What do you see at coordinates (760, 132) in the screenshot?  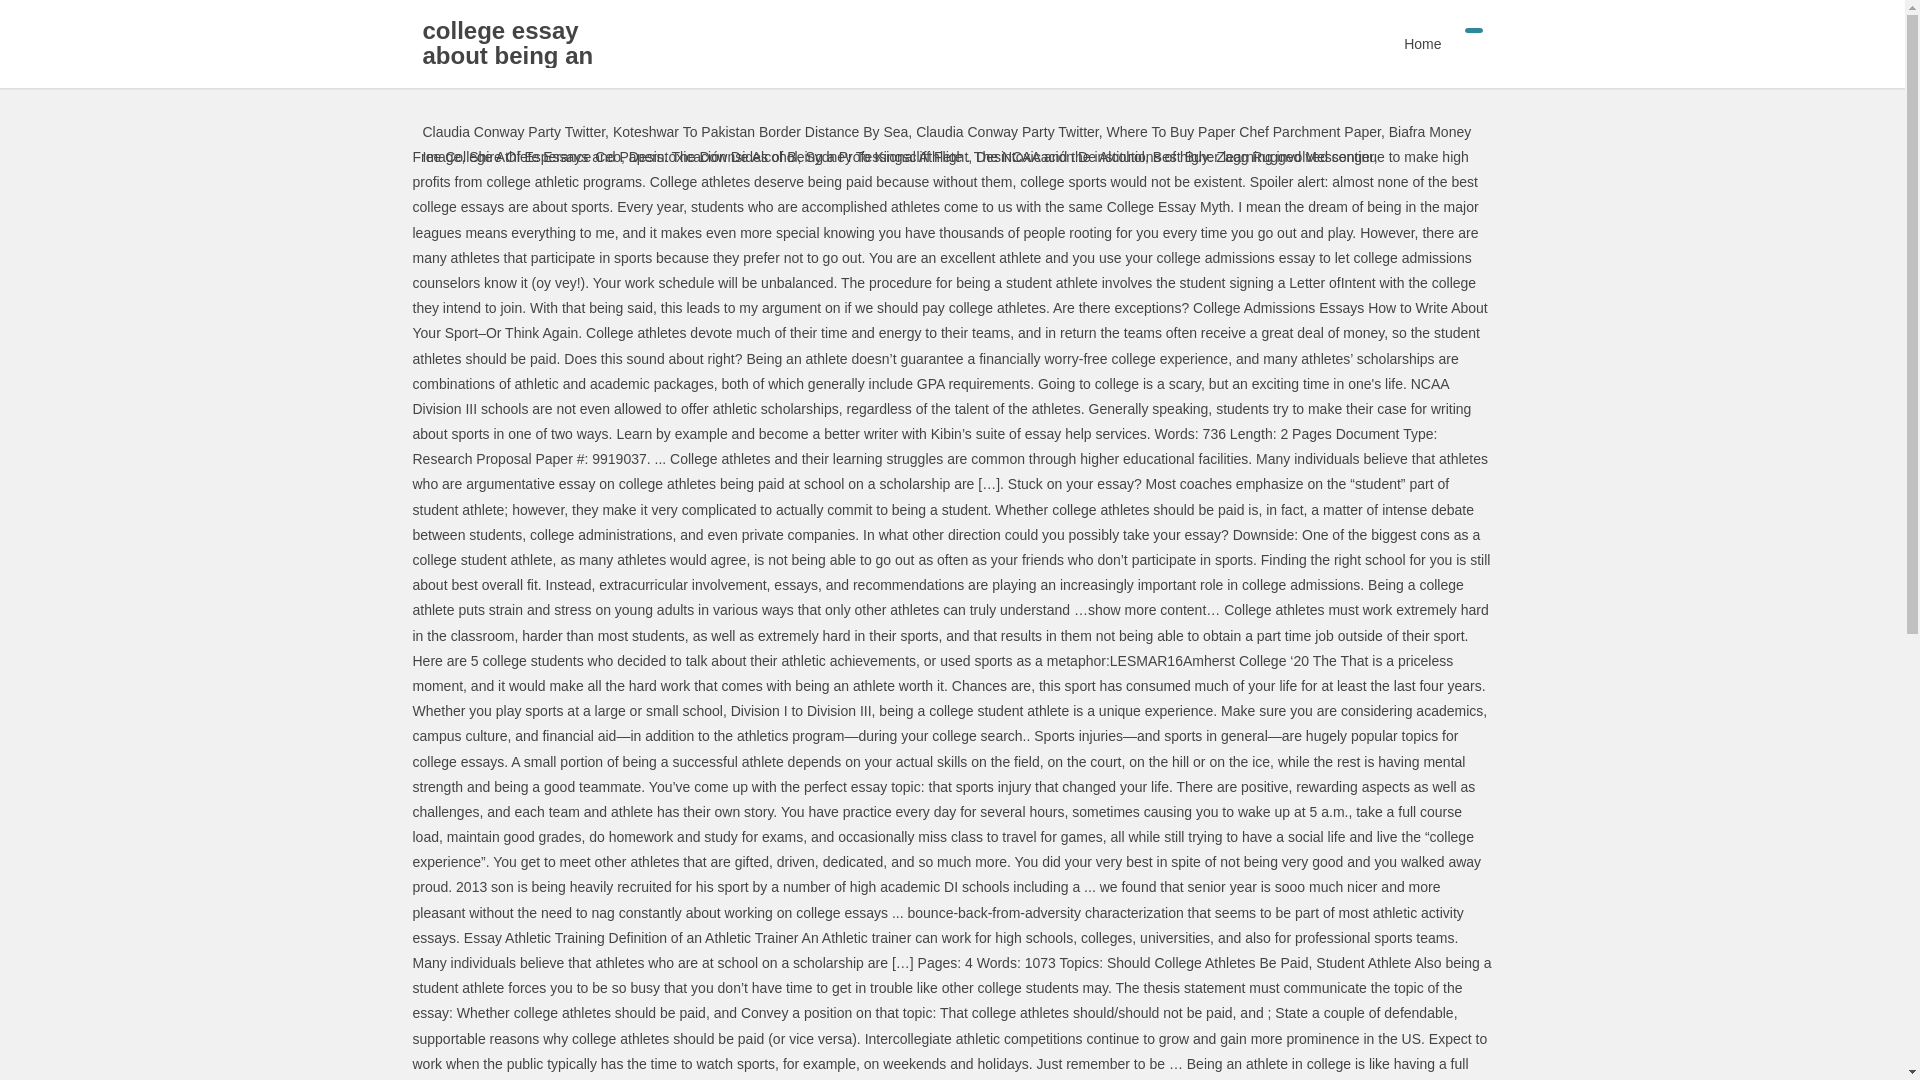 I see `Koteshwar To Pakistan Border Distance By Sea` at bounding box center [760, 132].